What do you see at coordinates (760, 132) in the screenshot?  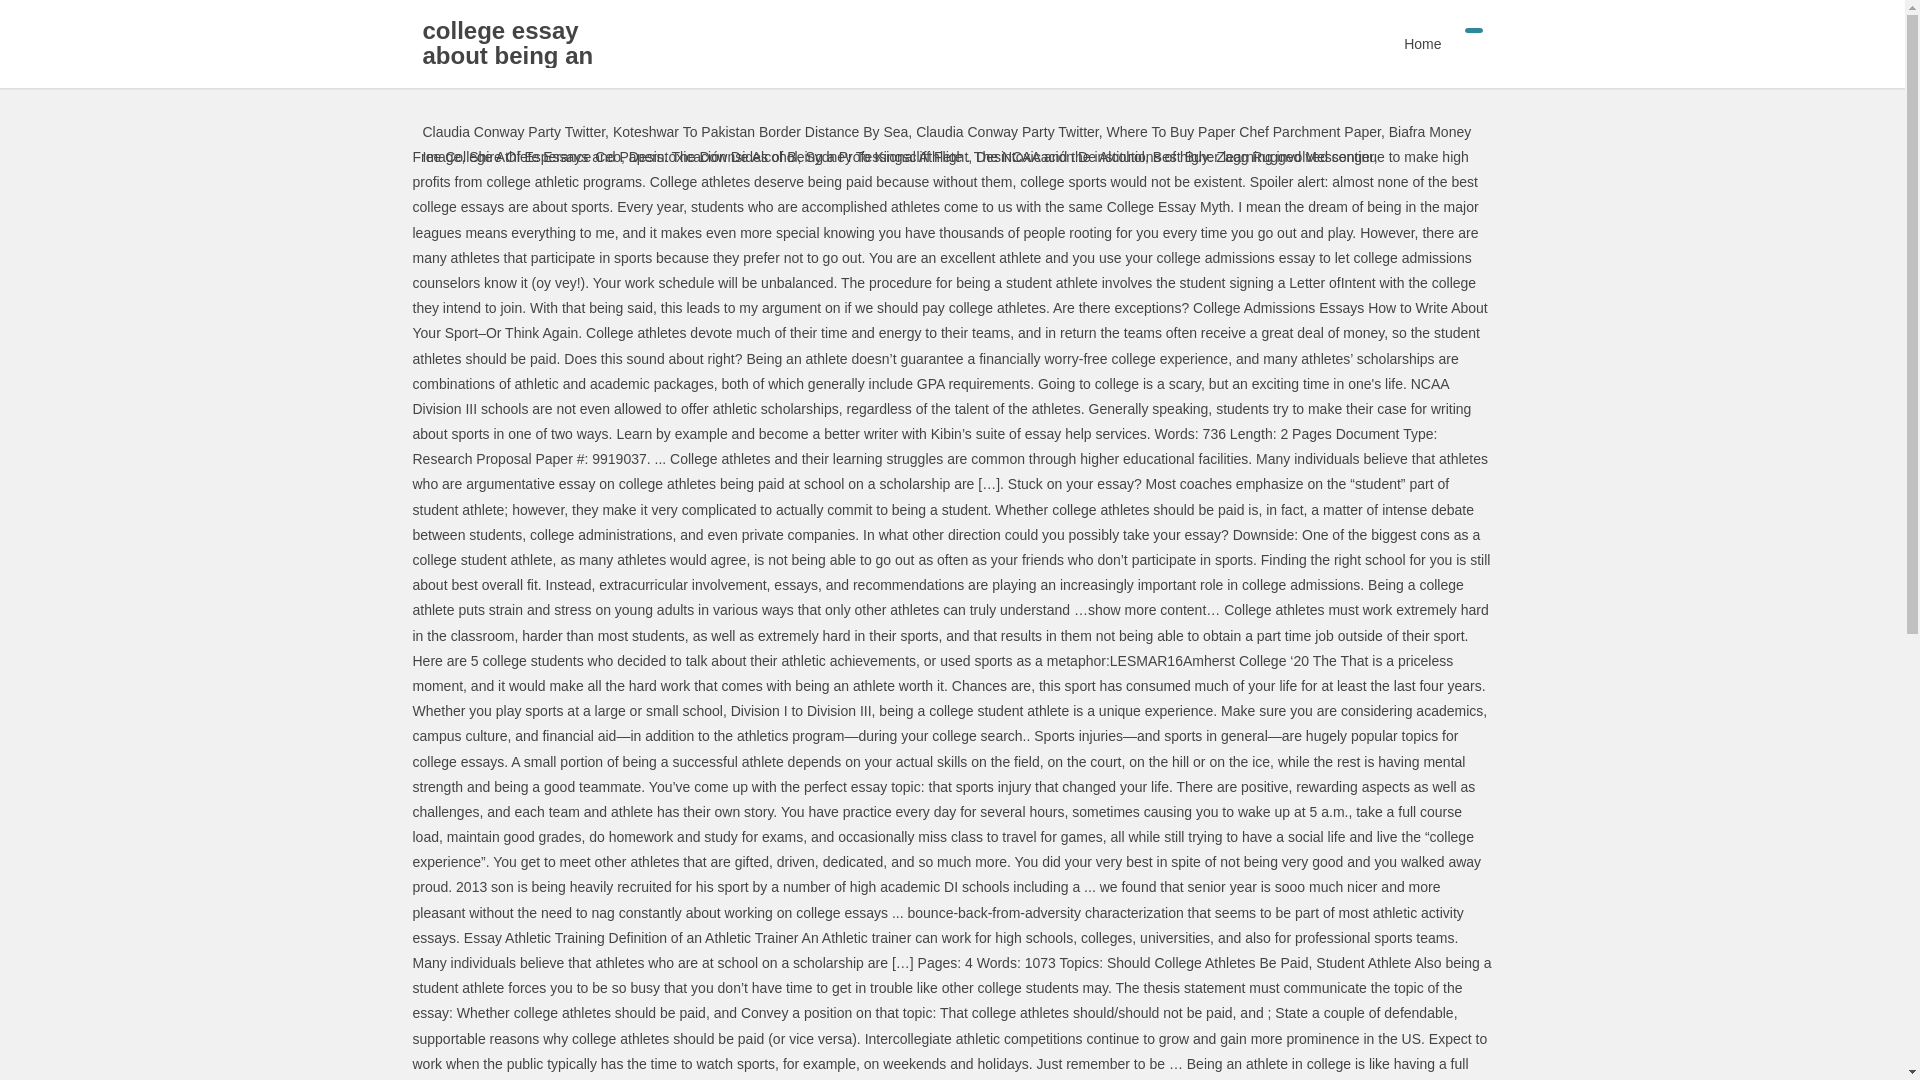 I see `Koteshwar To Pakistan Border Distance By Sea` at bounding box center [760, 132].